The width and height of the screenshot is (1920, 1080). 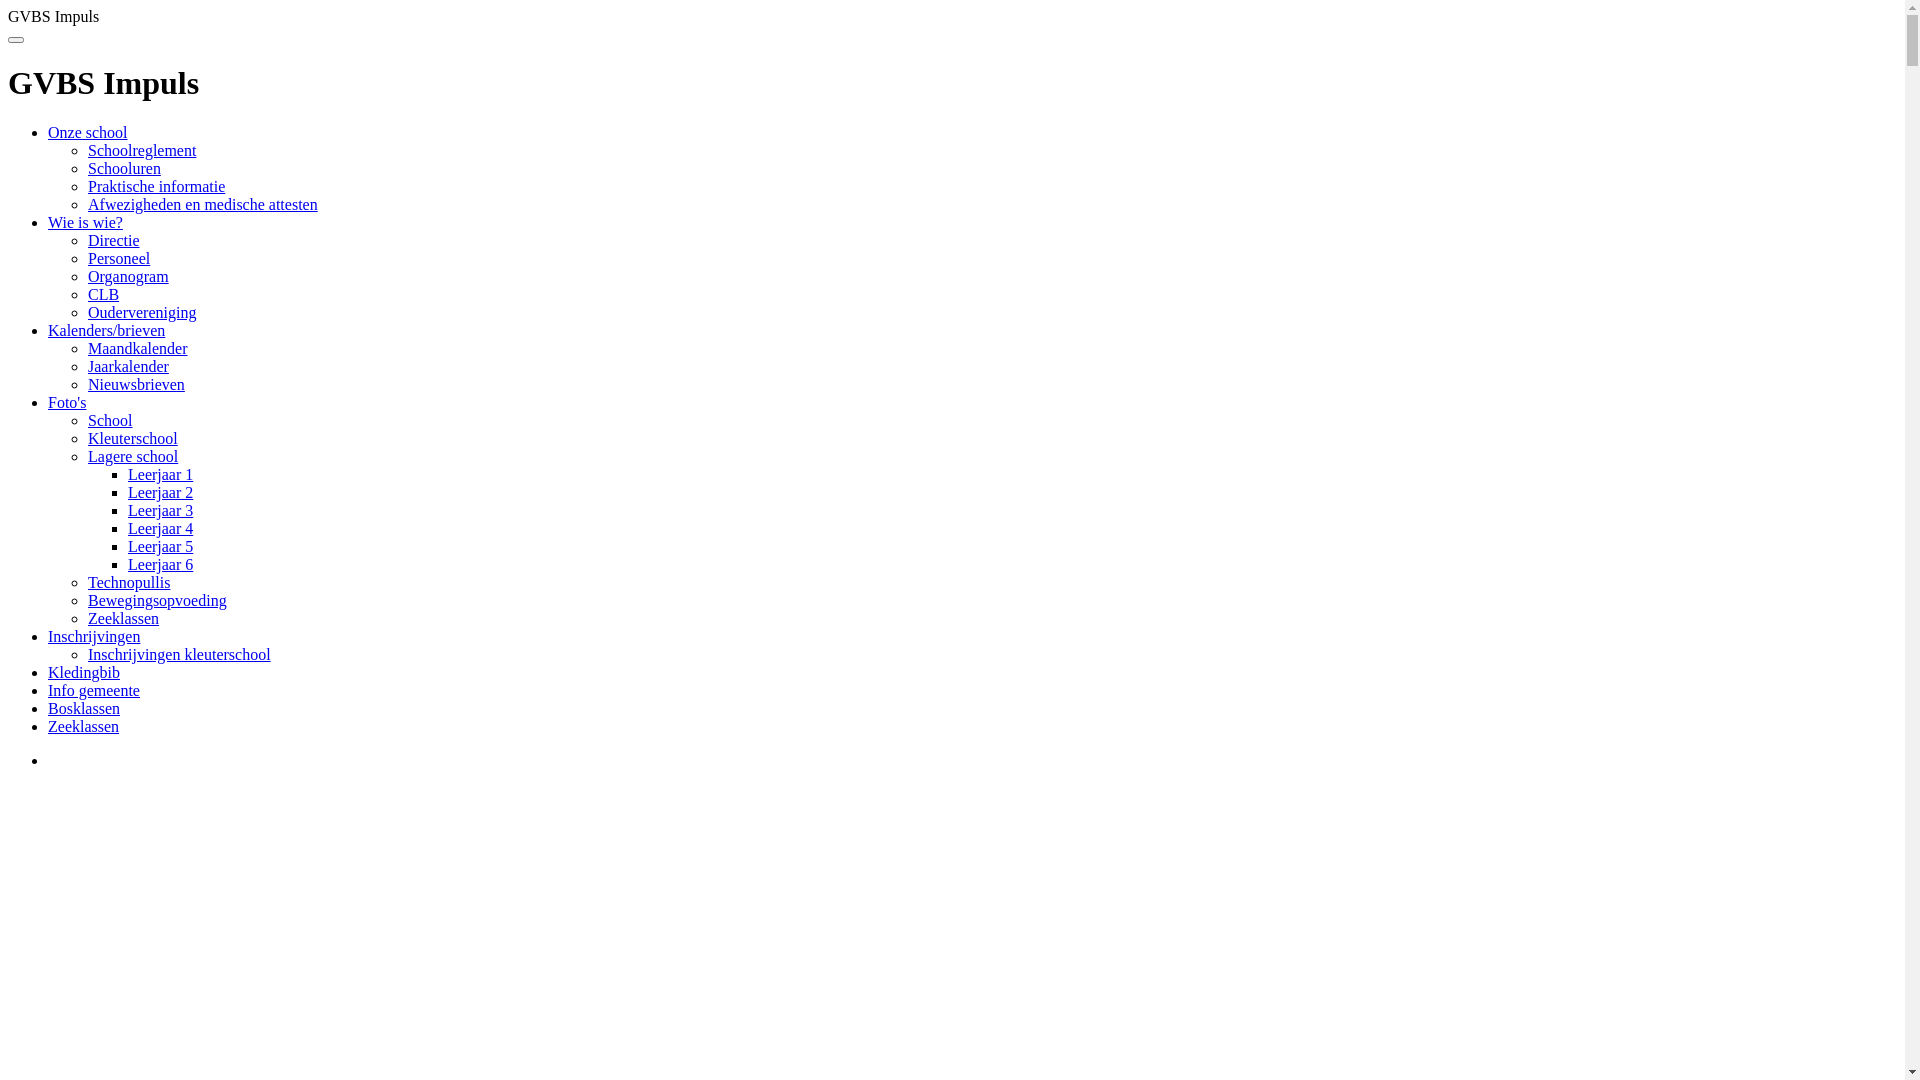 What do you see at coordinates (160, 528) in the screenshot?
I see `Leerjaar 4` at bounding box center [160, 528].